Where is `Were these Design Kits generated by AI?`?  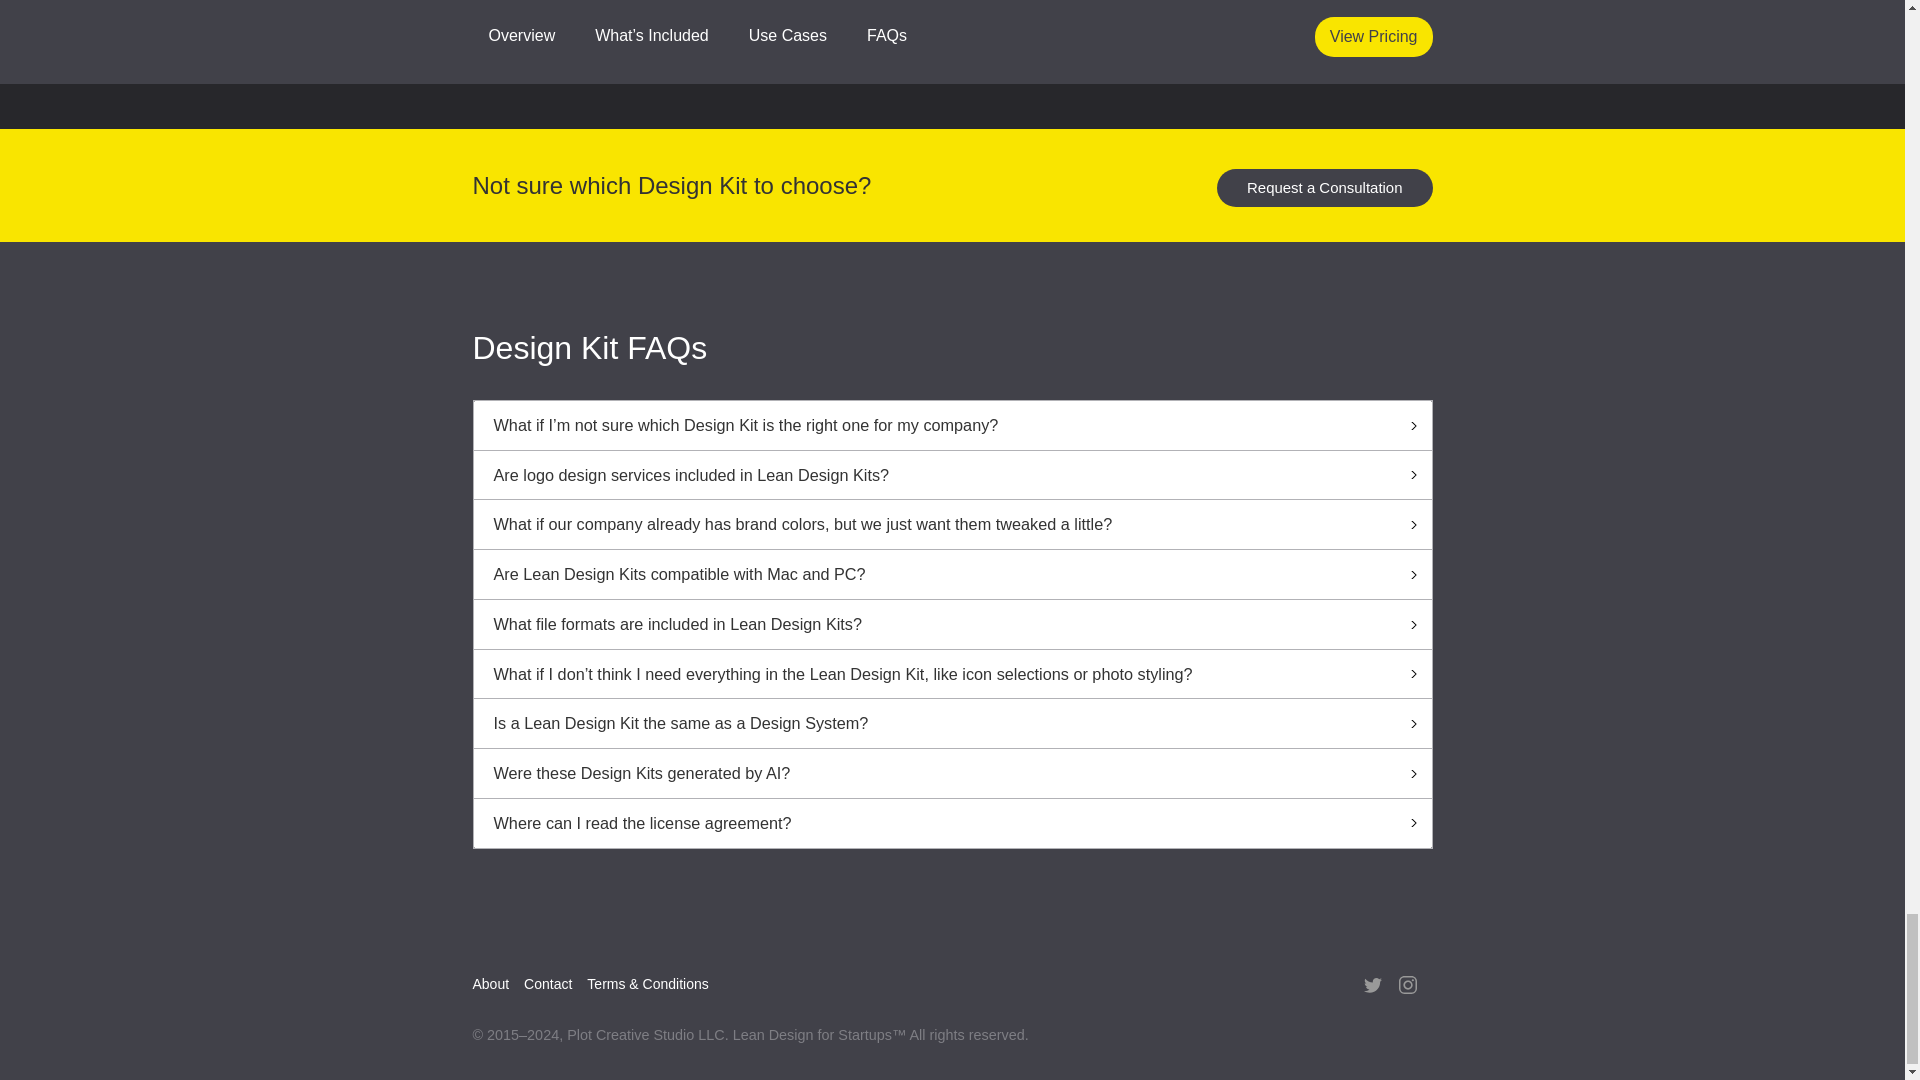 Were these Design Kits generated by AI? is located at coordinates (953, 774).